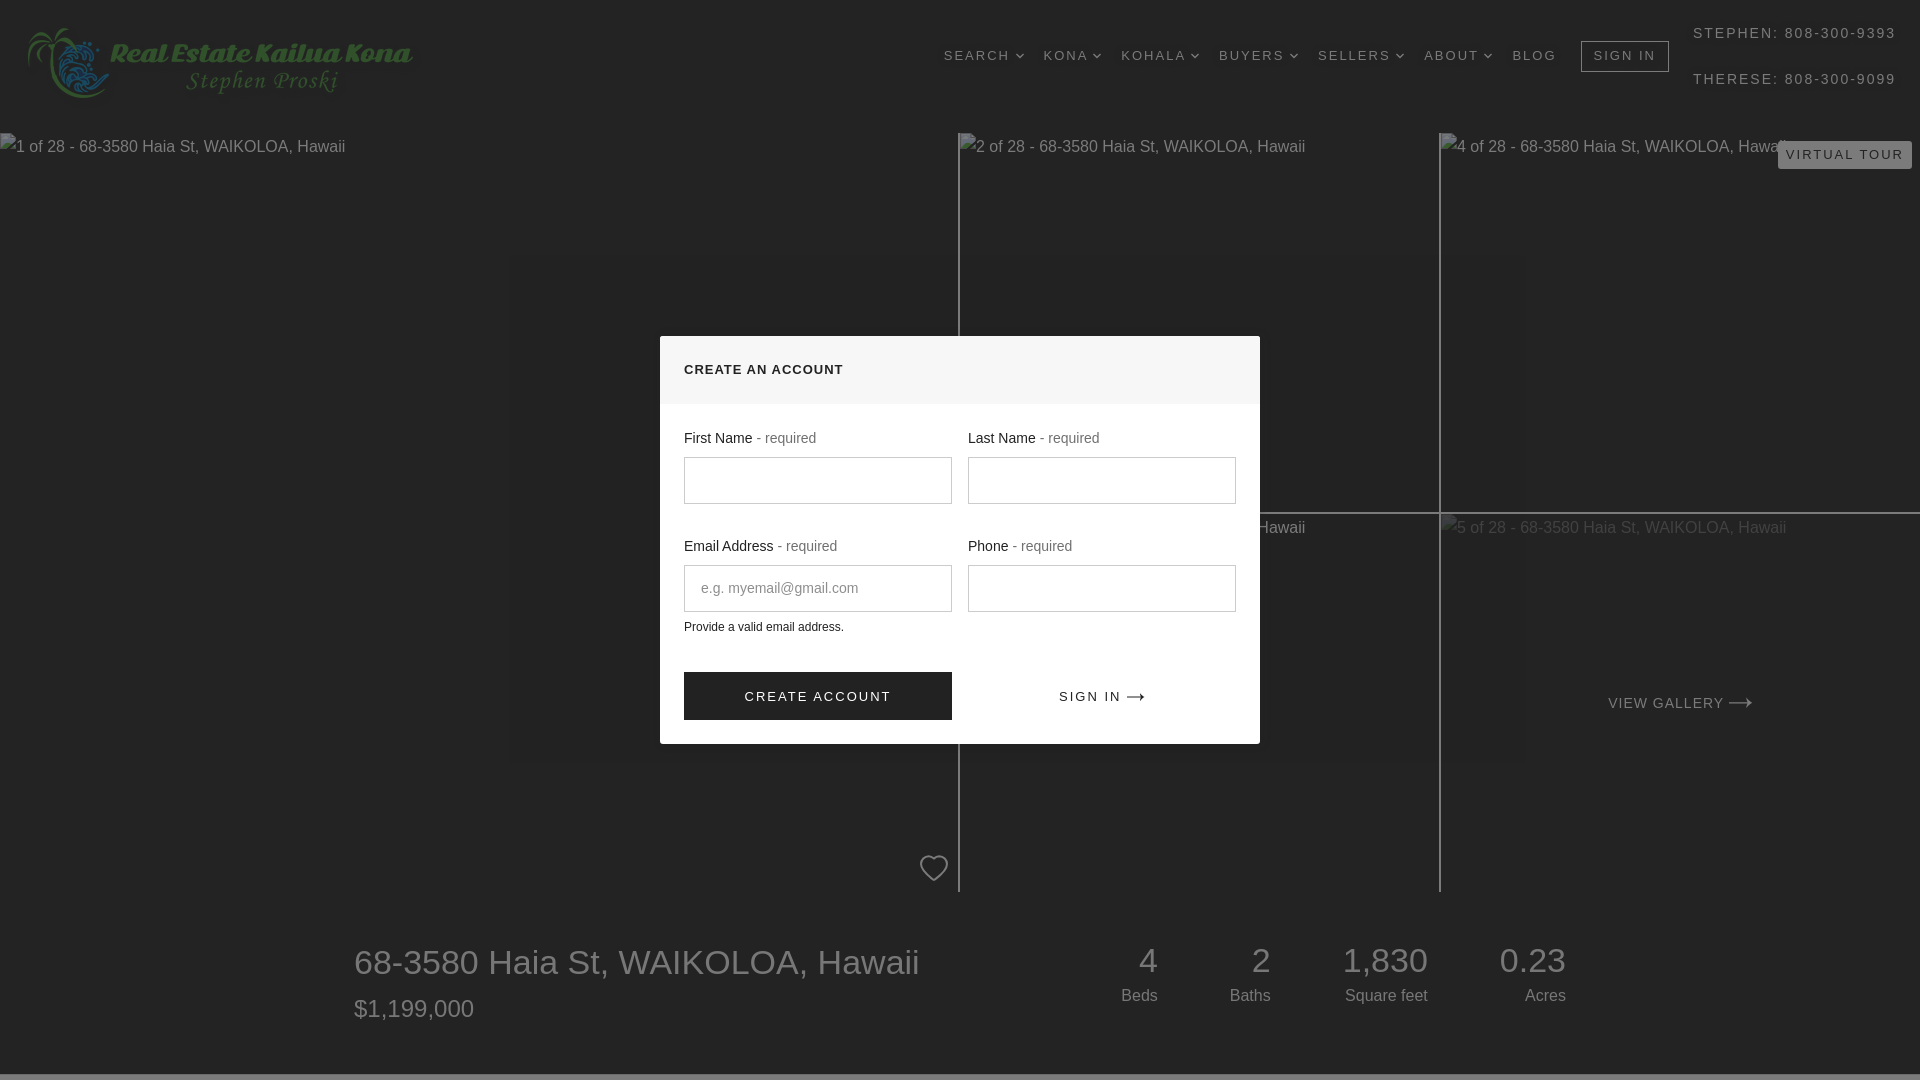 This screenshot has width=1920, height=1080. I want to click on DROPDOWN ARROW, so click(1096, 56).